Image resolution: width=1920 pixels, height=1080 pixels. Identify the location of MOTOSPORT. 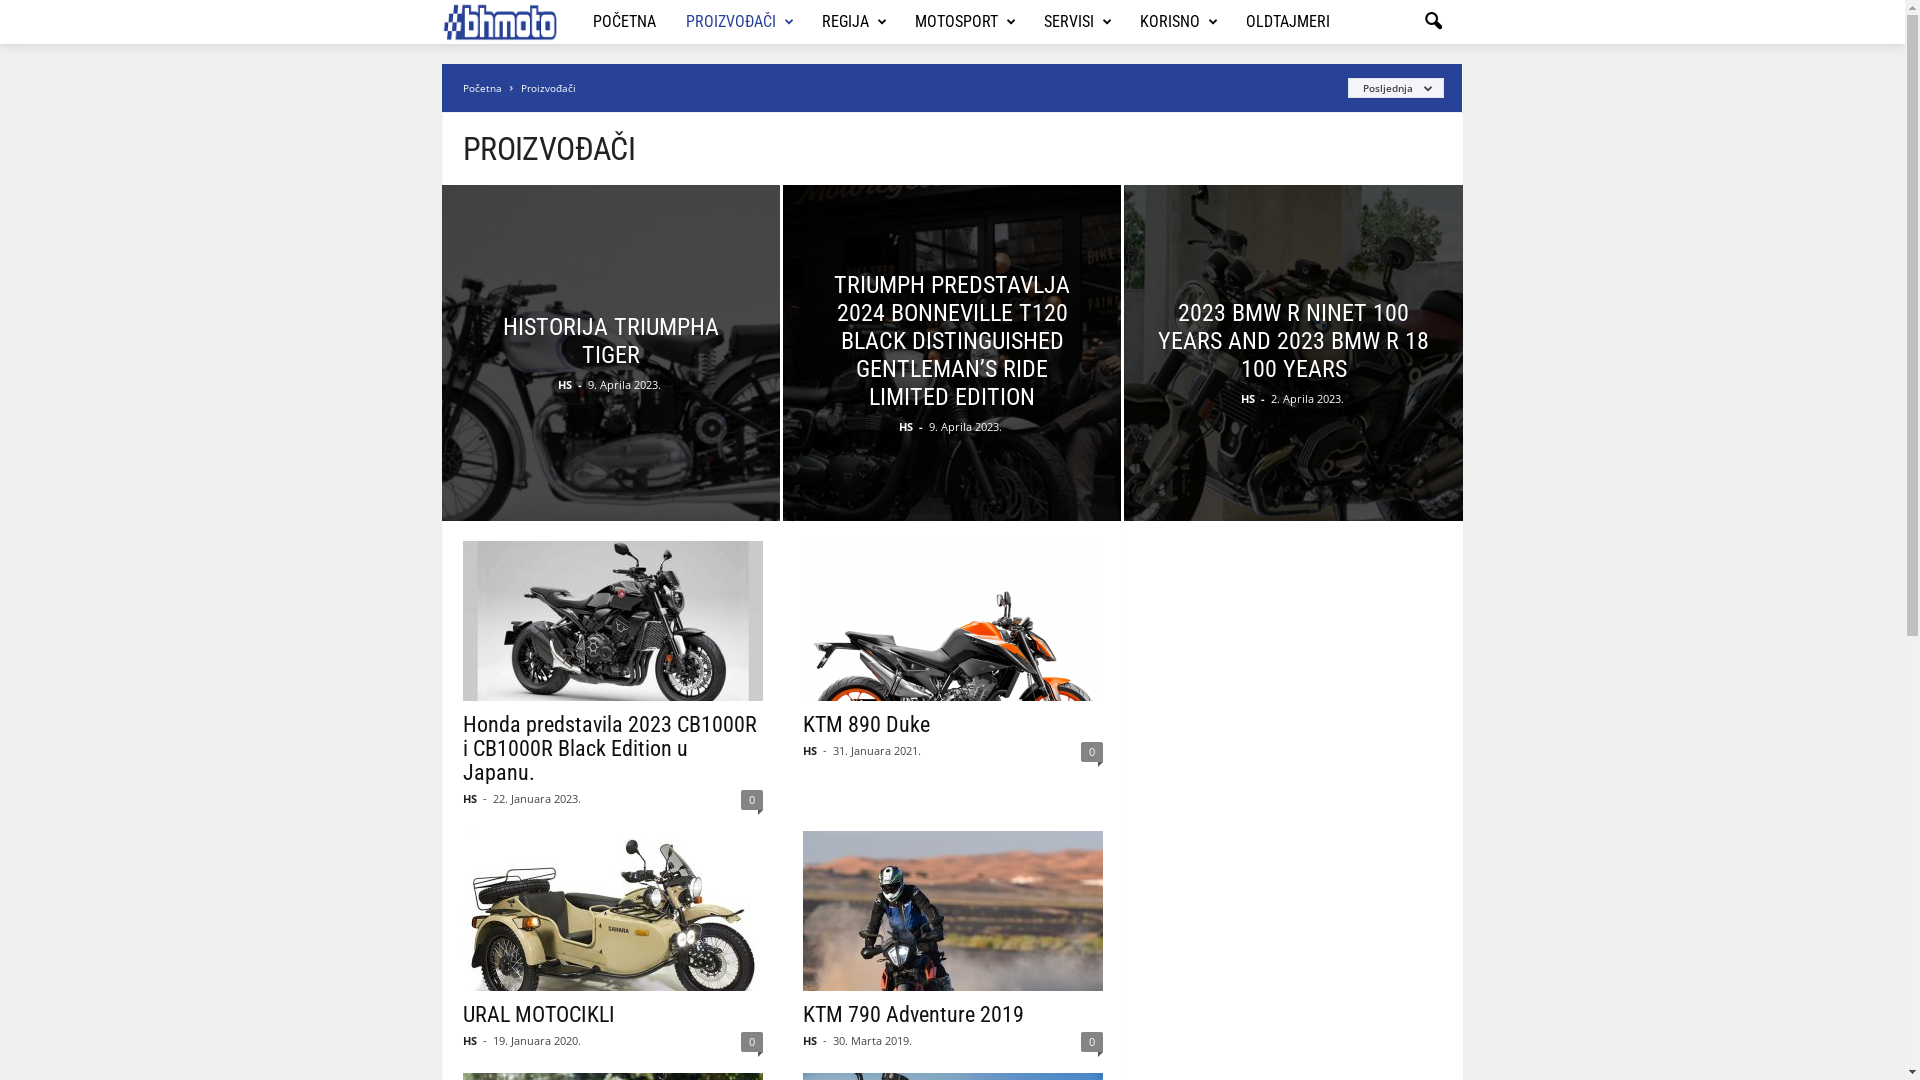
(964, 22).